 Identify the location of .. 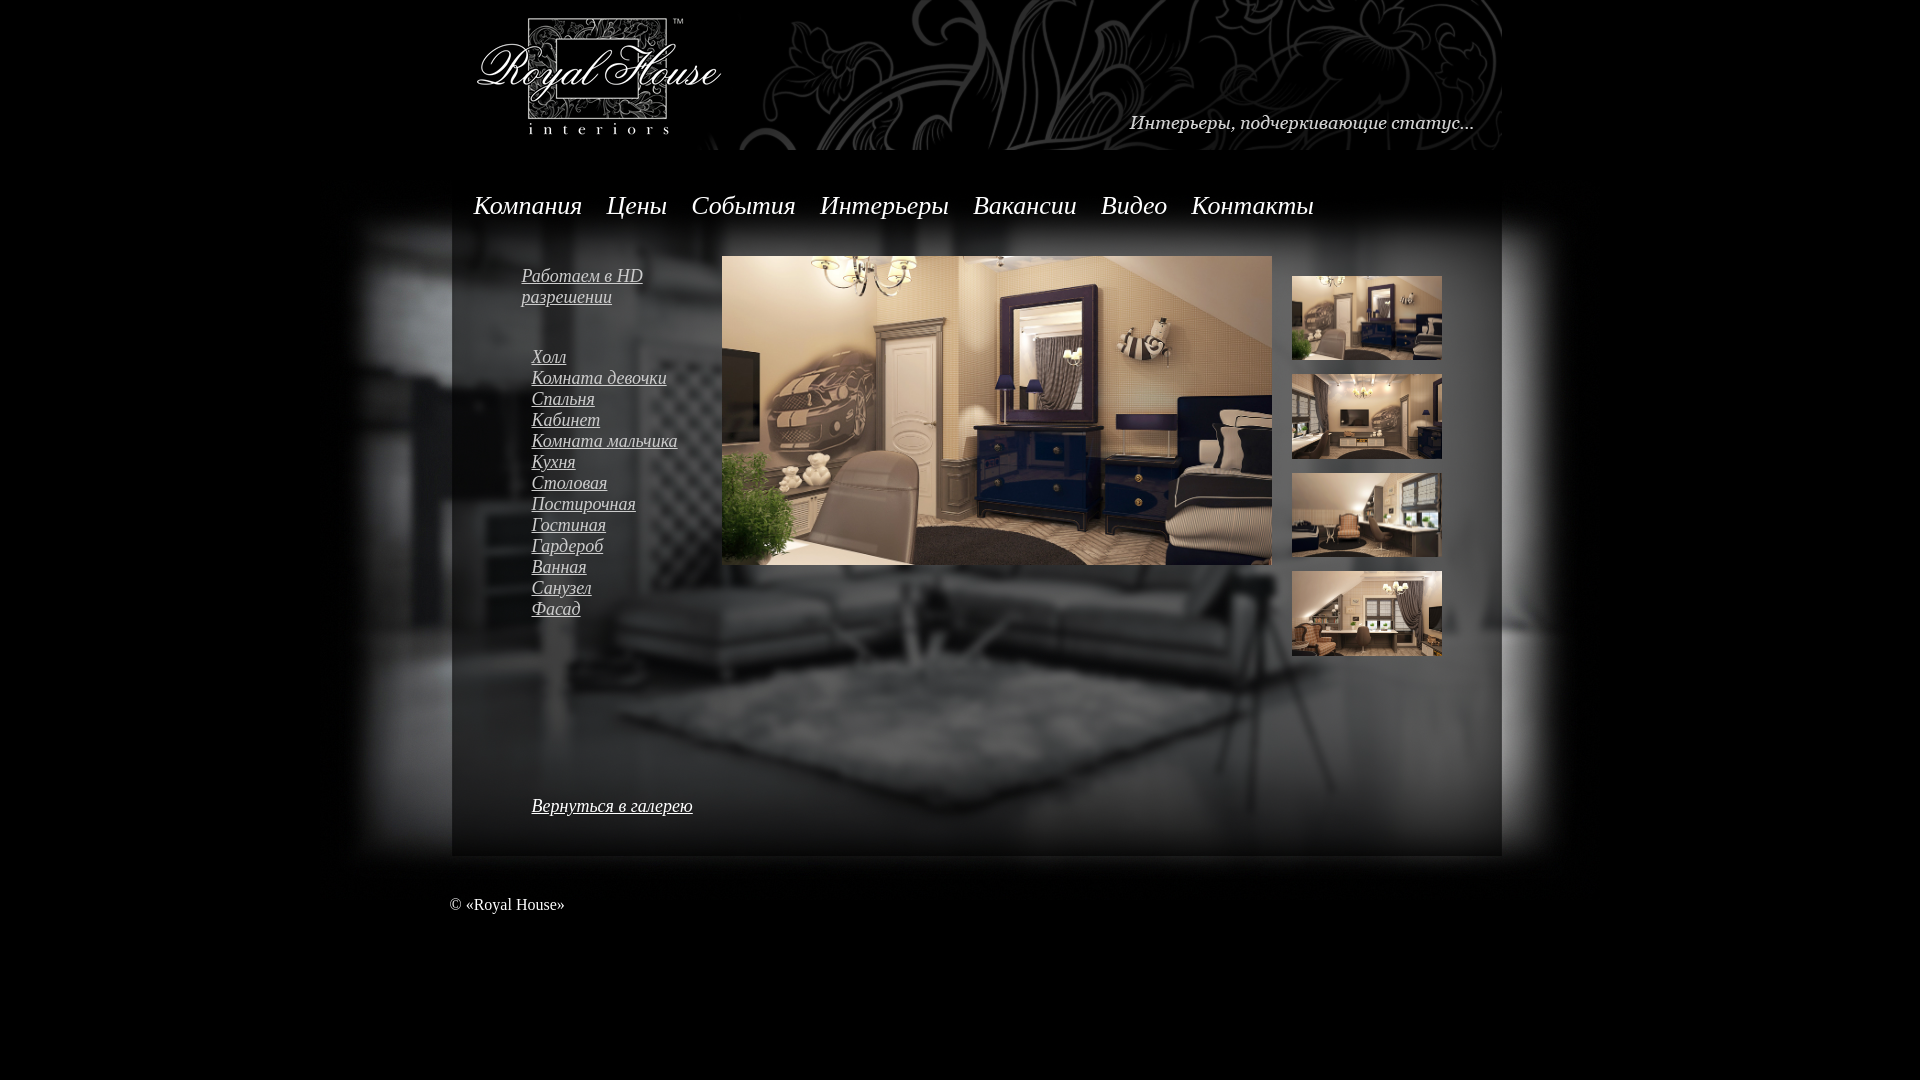
(1104, 574).